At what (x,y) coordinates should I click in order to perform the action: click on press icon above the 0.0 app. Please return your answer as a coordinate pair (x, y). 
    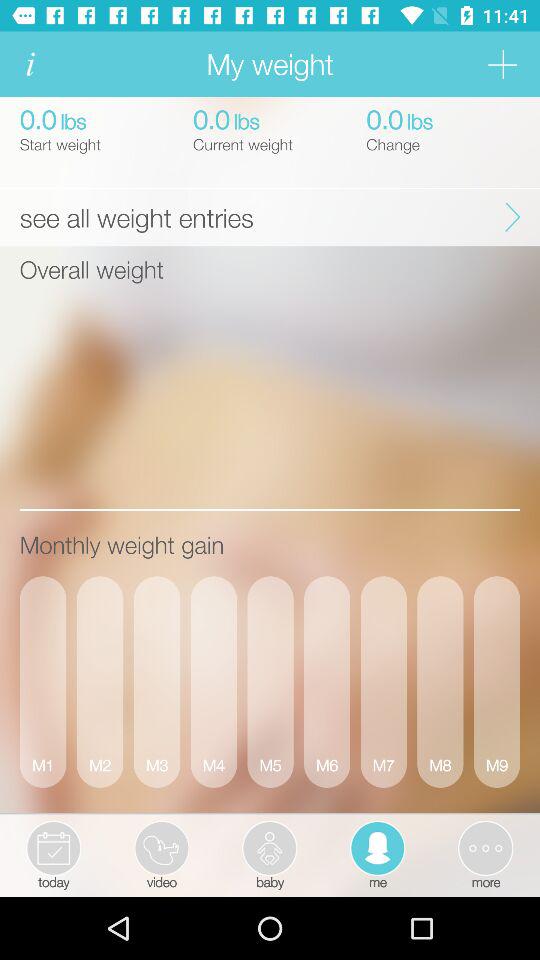
    Looking at the image, I should click on (30, 64).